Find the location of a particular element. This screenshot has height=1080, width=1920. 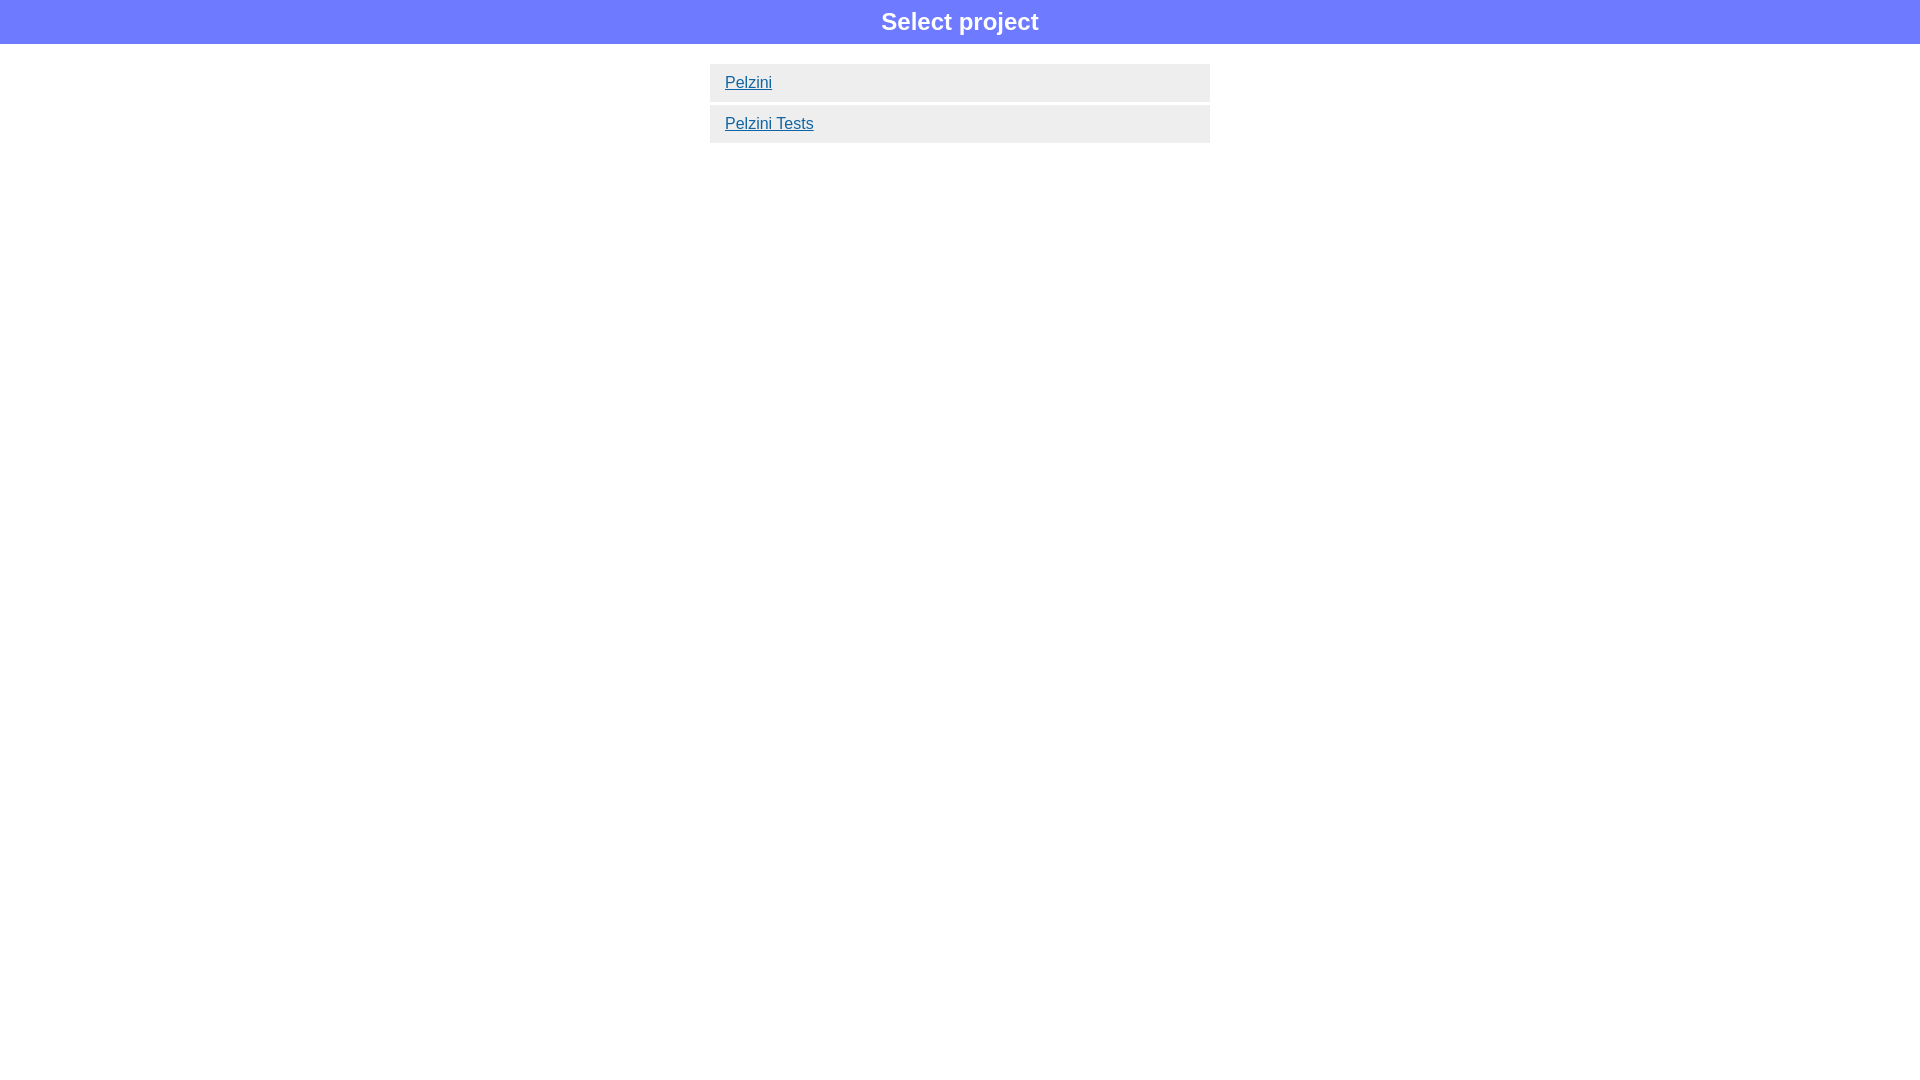

Pelzini Tests is located at coordinates (960, 124).